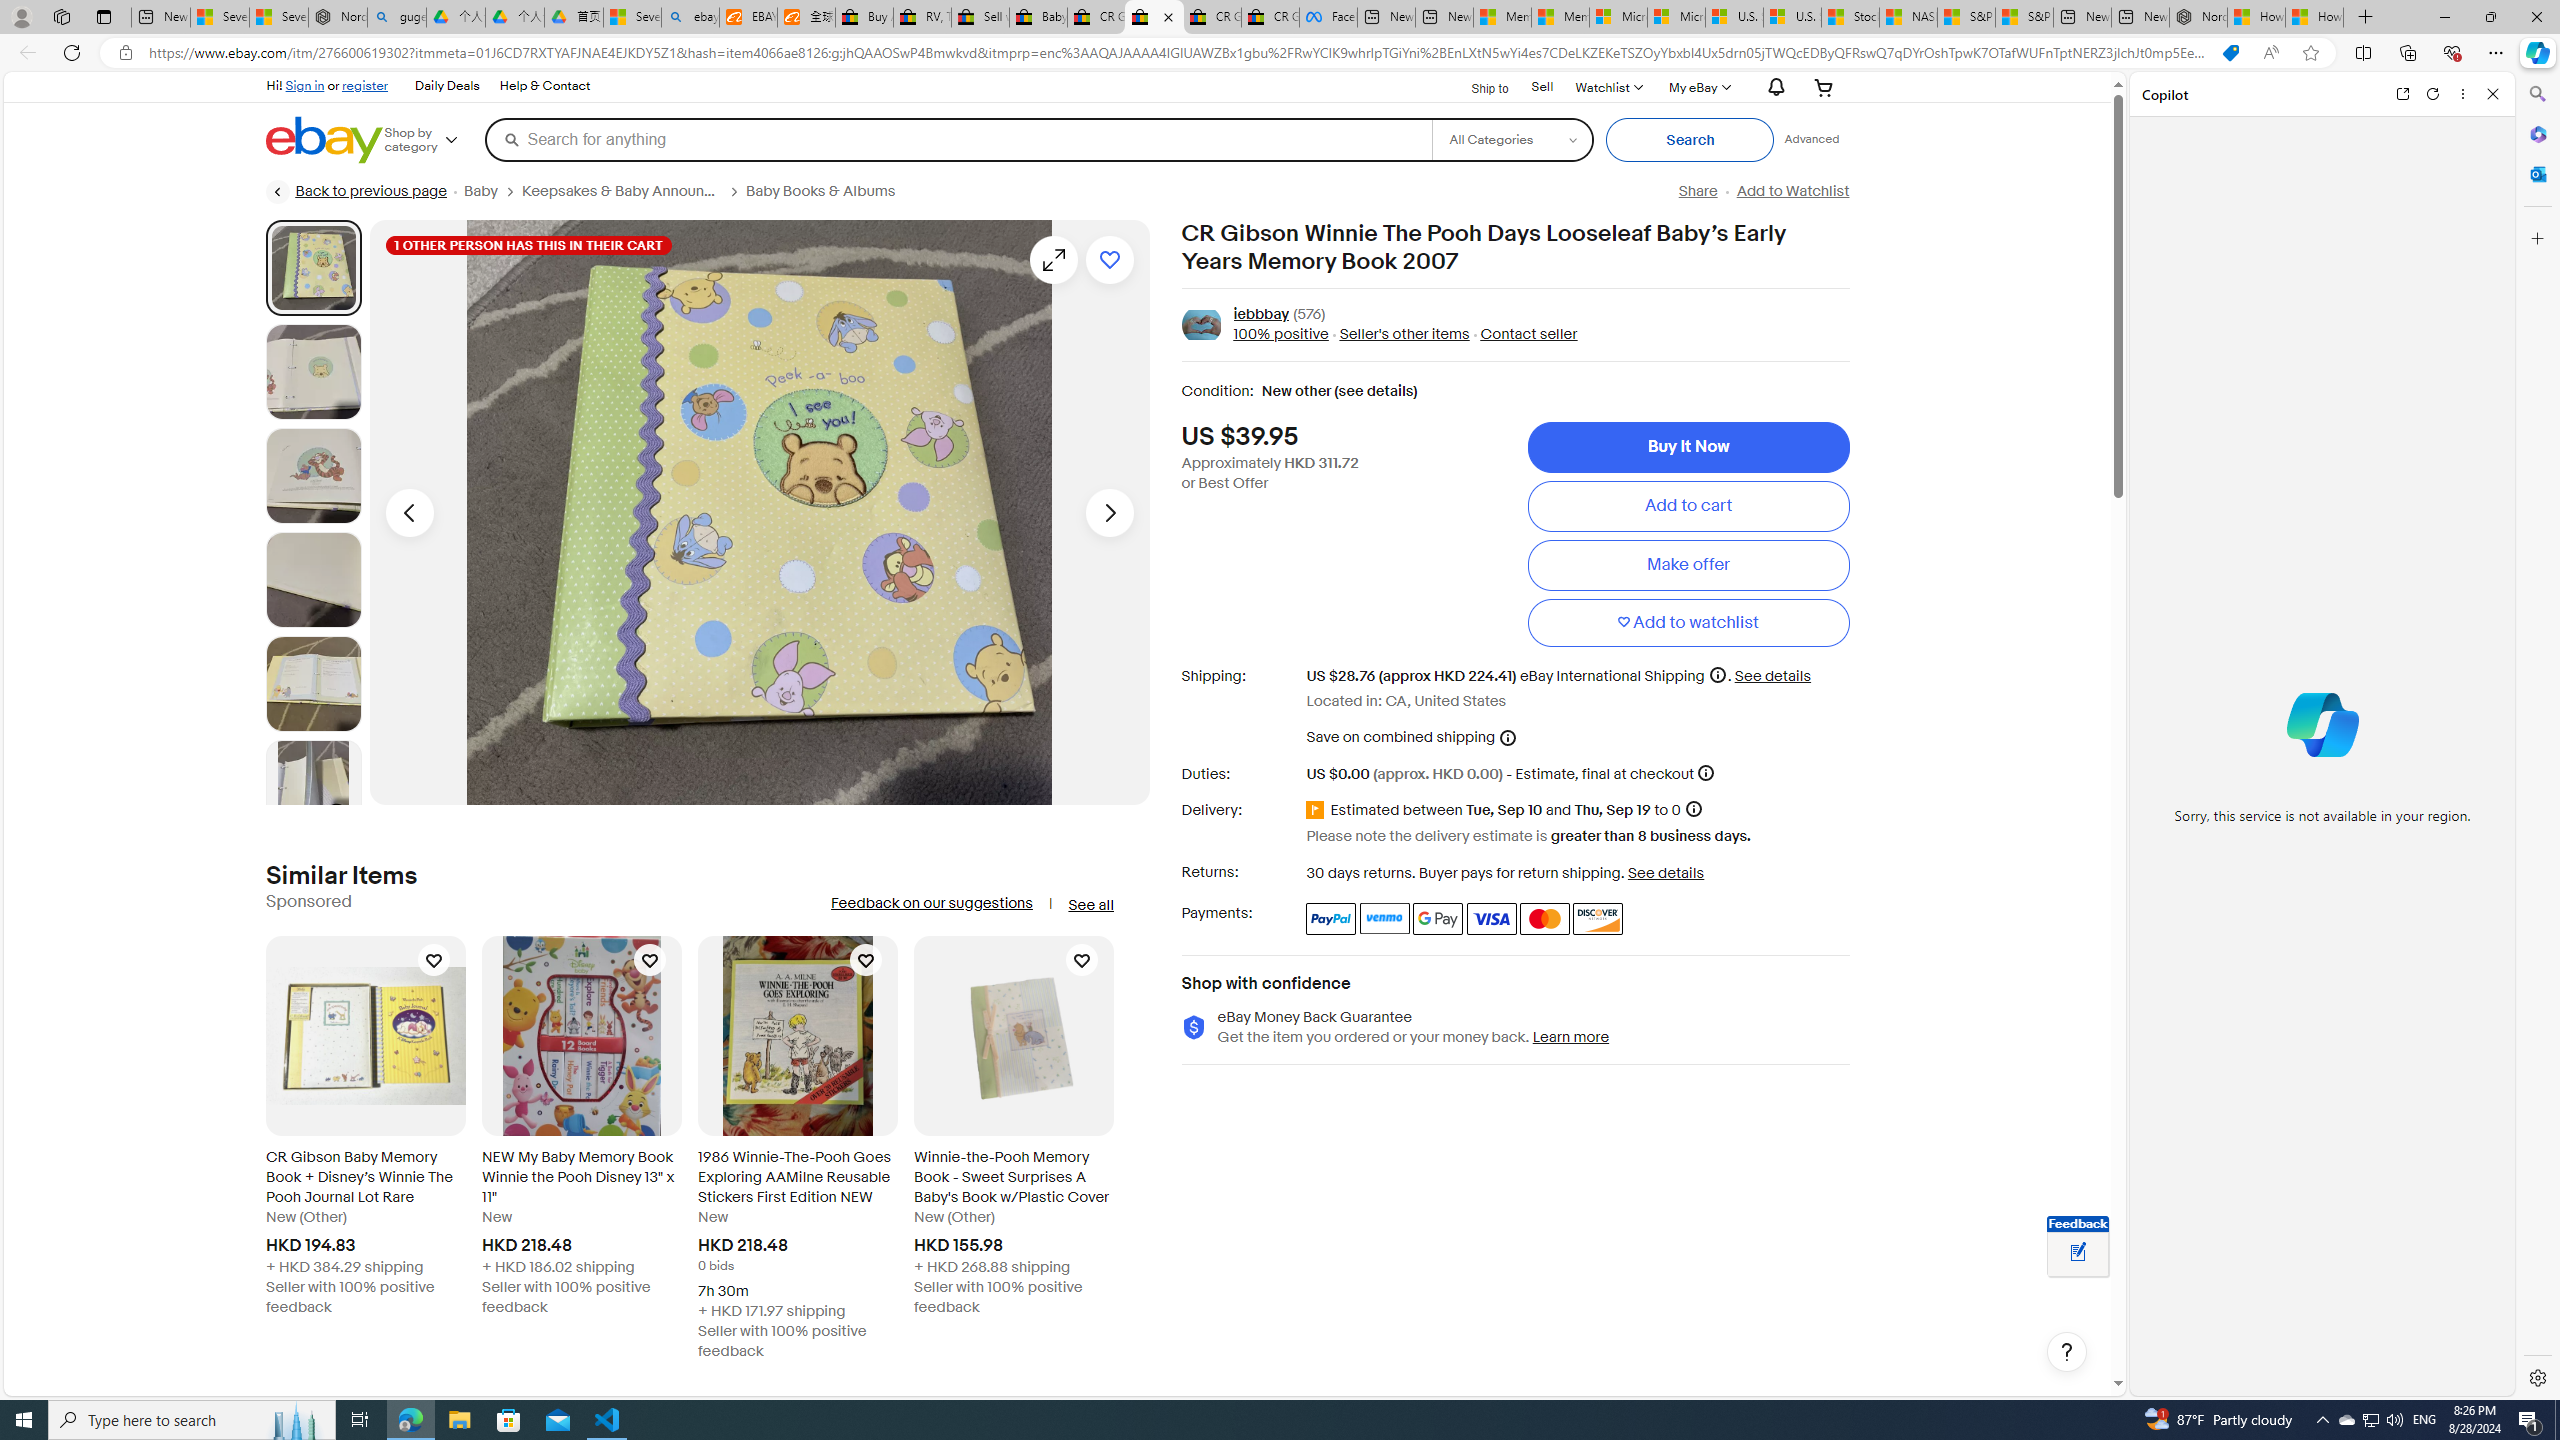 Image resolution: width=2560 pixels, height=1440 pixels. Describe the element at coordinates (1824, 86) in the screenshot. I see `Your shopping cart` at that location.